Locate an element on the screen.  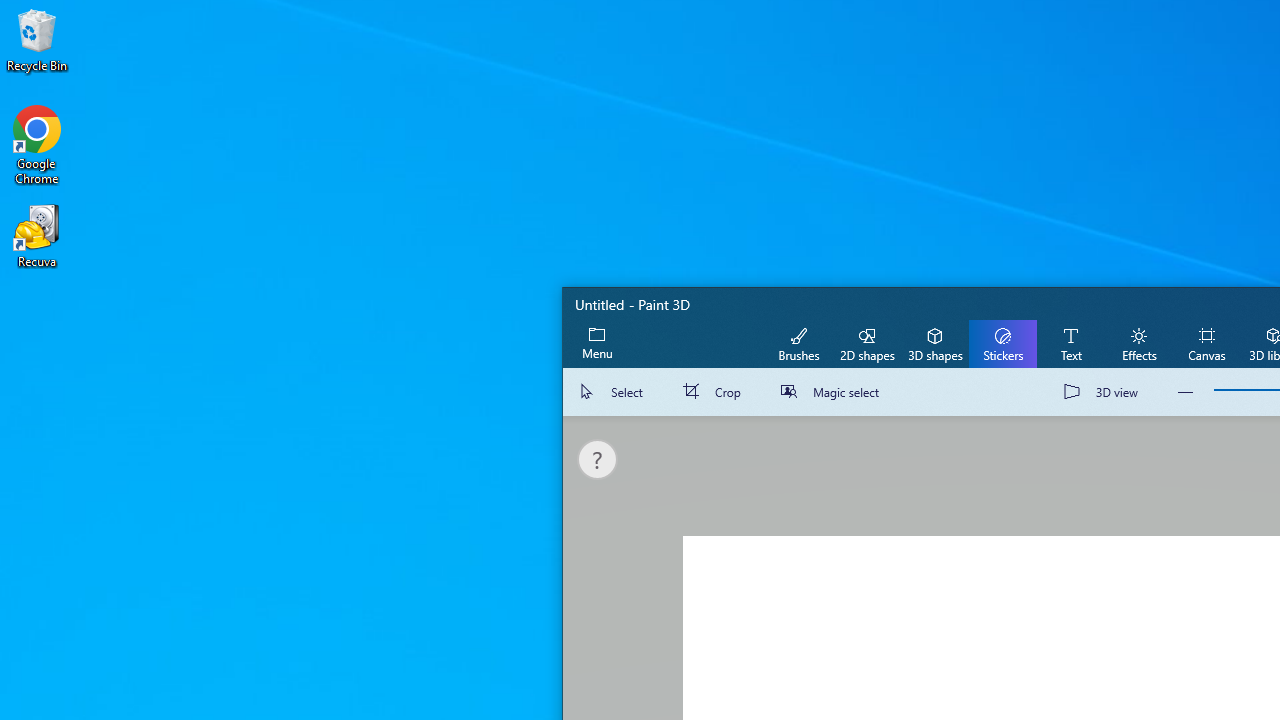
Canvas is located at coordinates (1206, 343).